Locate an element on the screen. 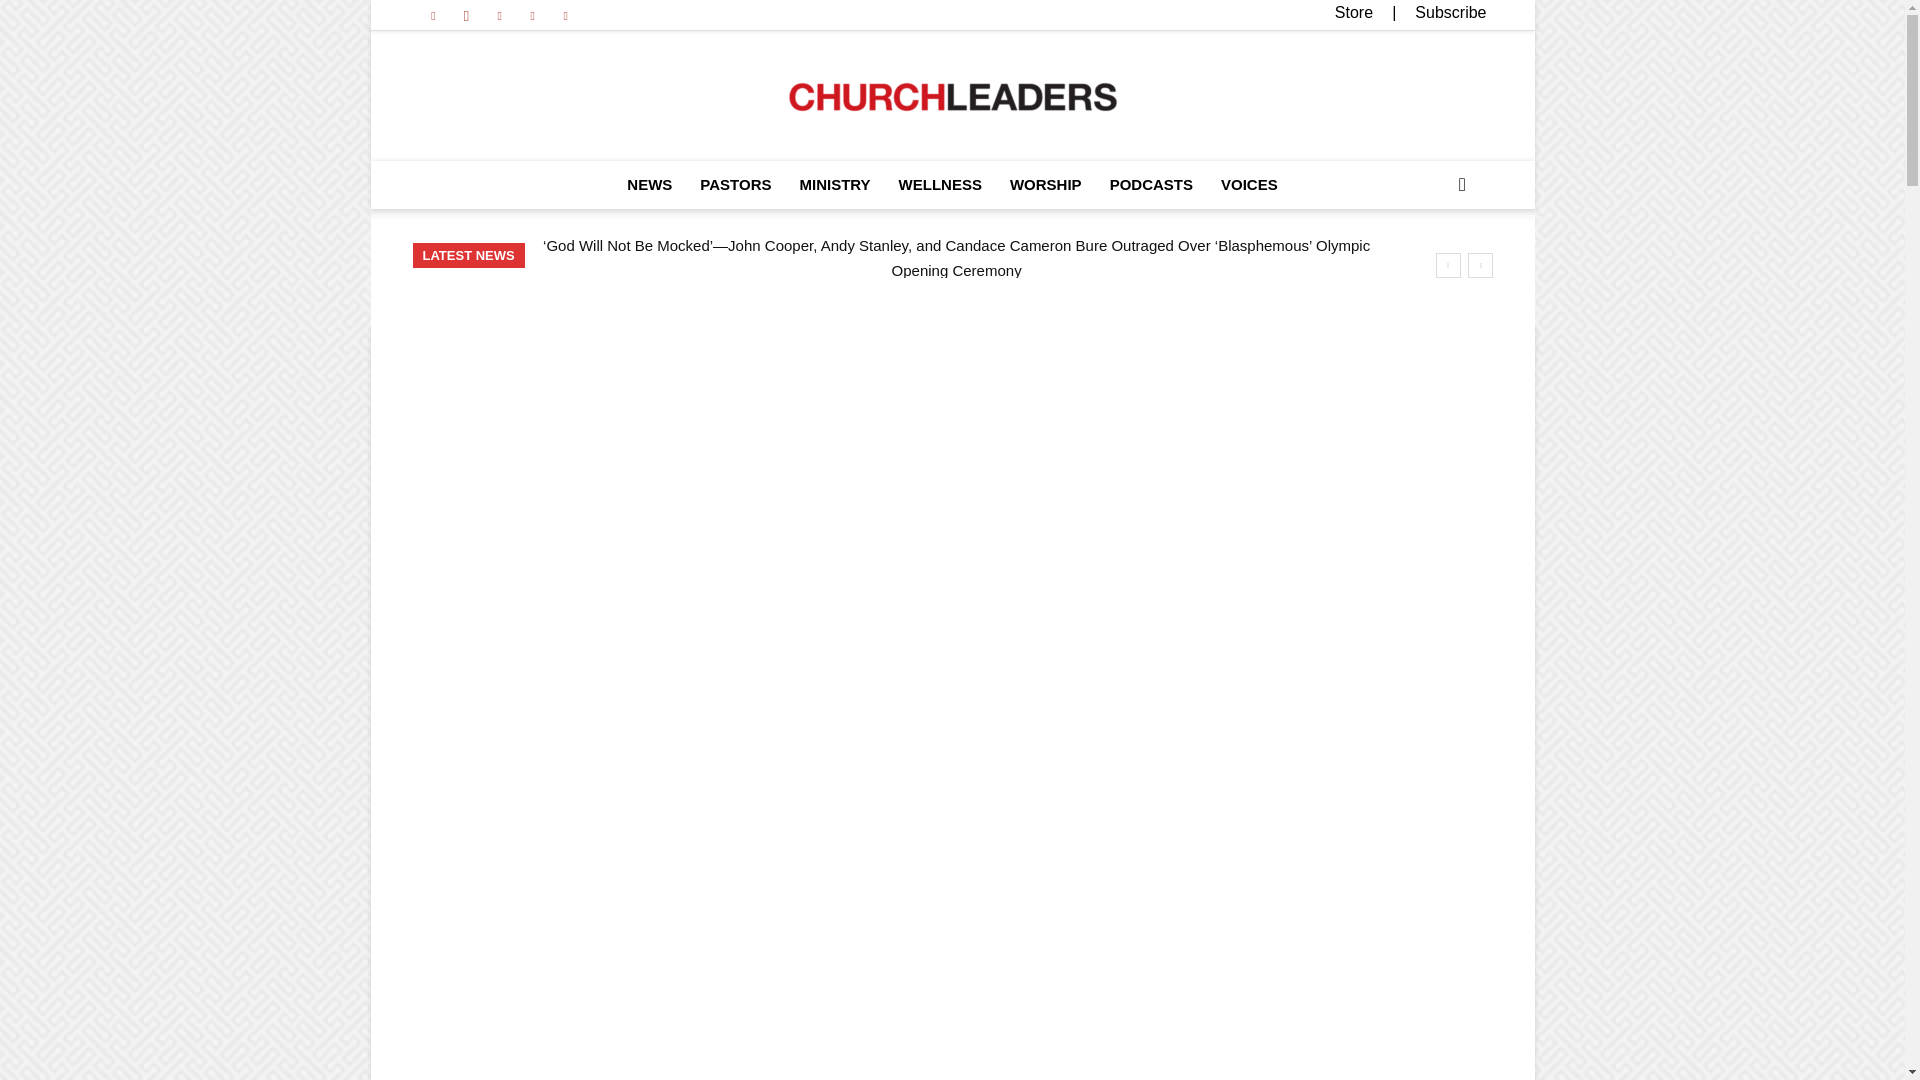 Image resolution: width=1920 pixels, height=1080 pixels. PASTORS is located at coordinates (735, 184).